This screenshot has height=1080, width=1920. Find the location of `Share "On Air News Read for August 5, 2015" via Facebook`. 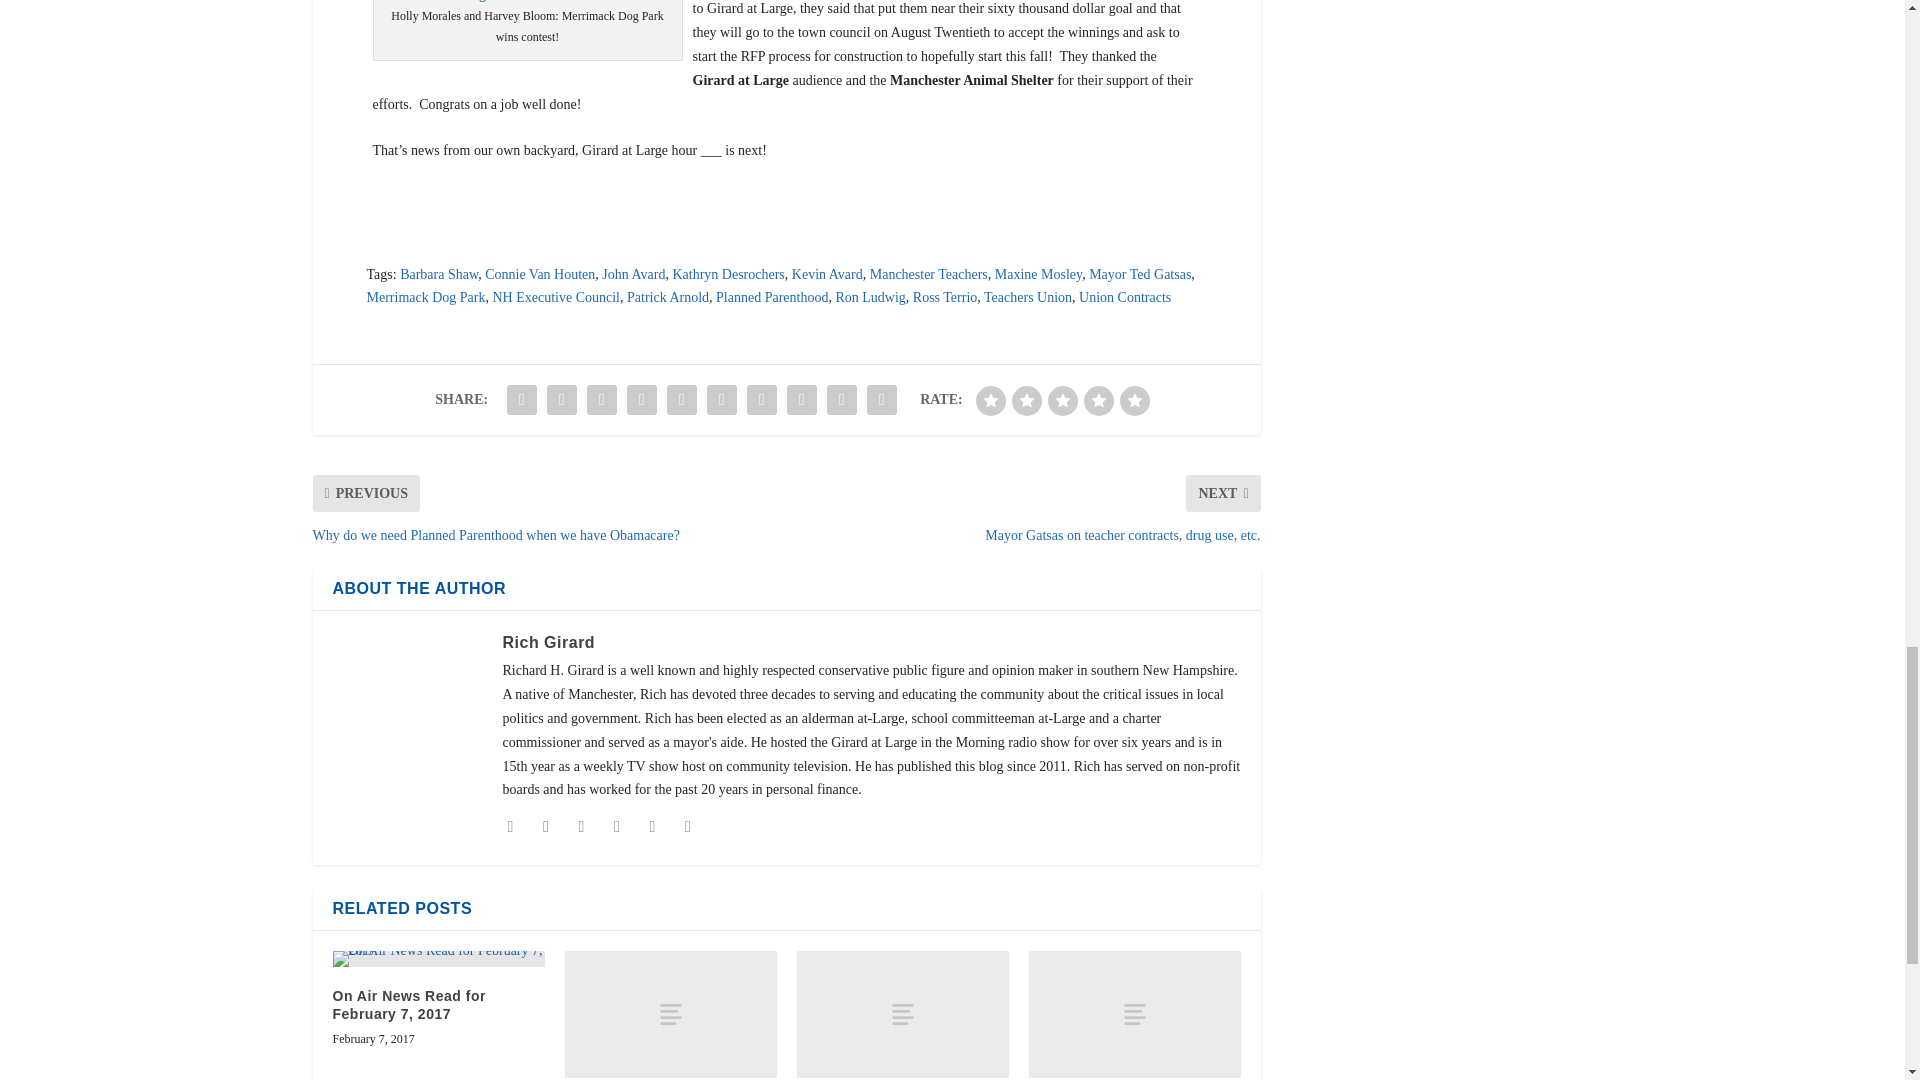

Share "On Air News Read for August 5, 2015" via Facebook is located at coordinates (521, 400).